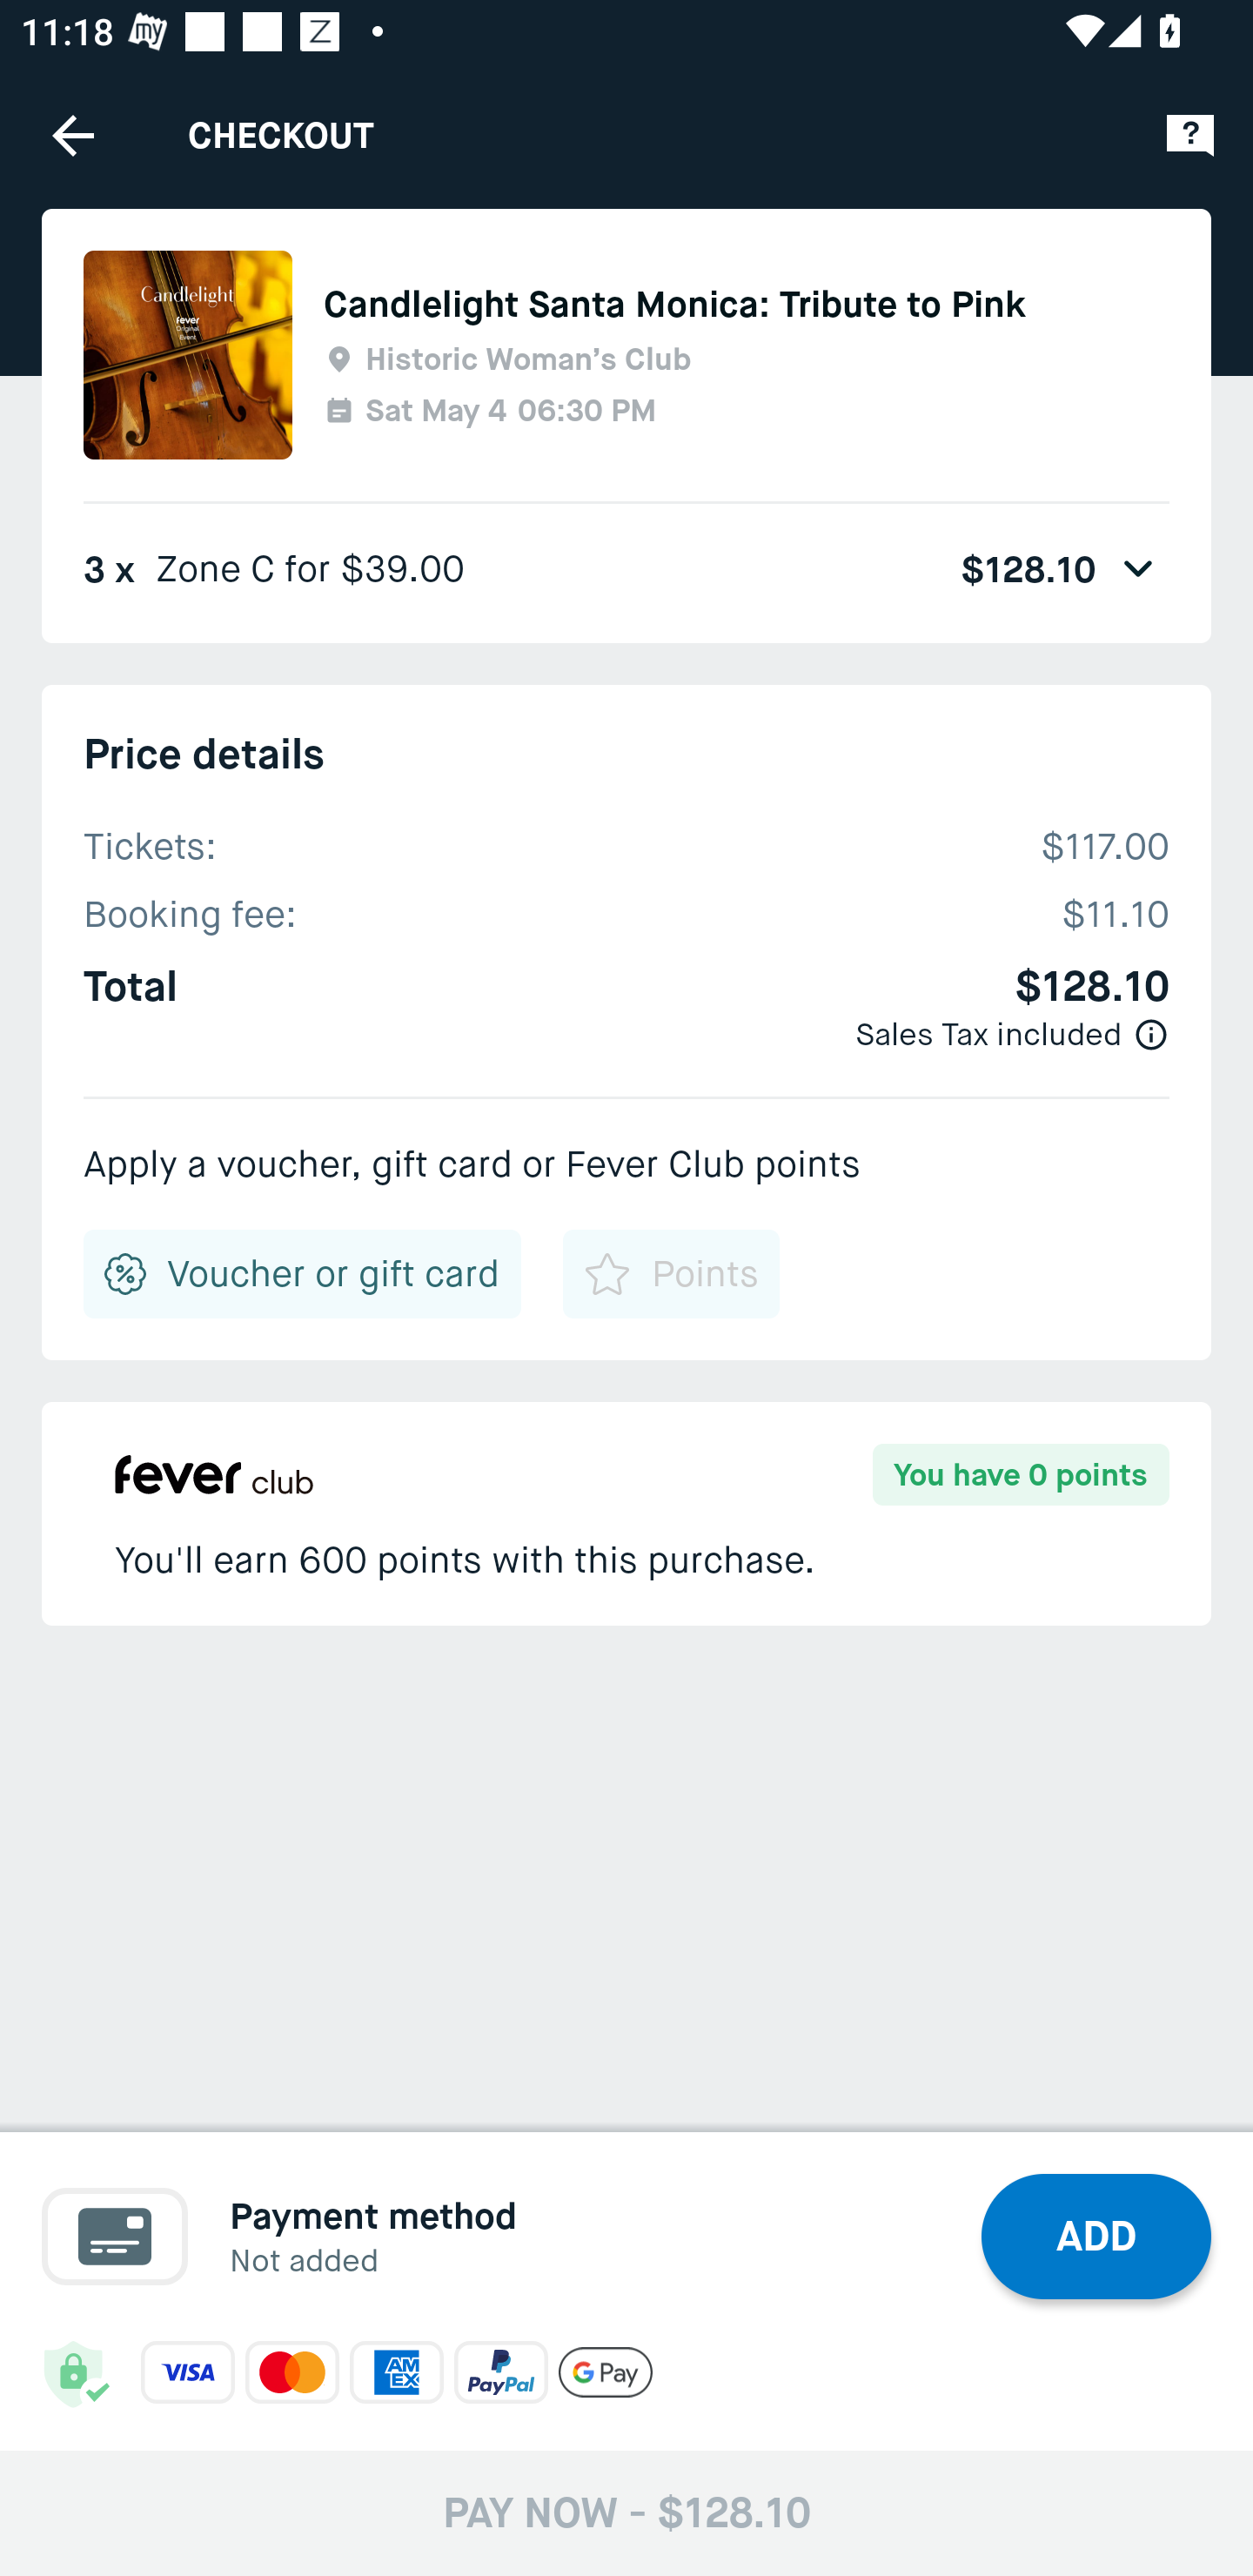  Describe the element at coordinates (73, 135) in the screenshot. I see `Navigate up` at that location.